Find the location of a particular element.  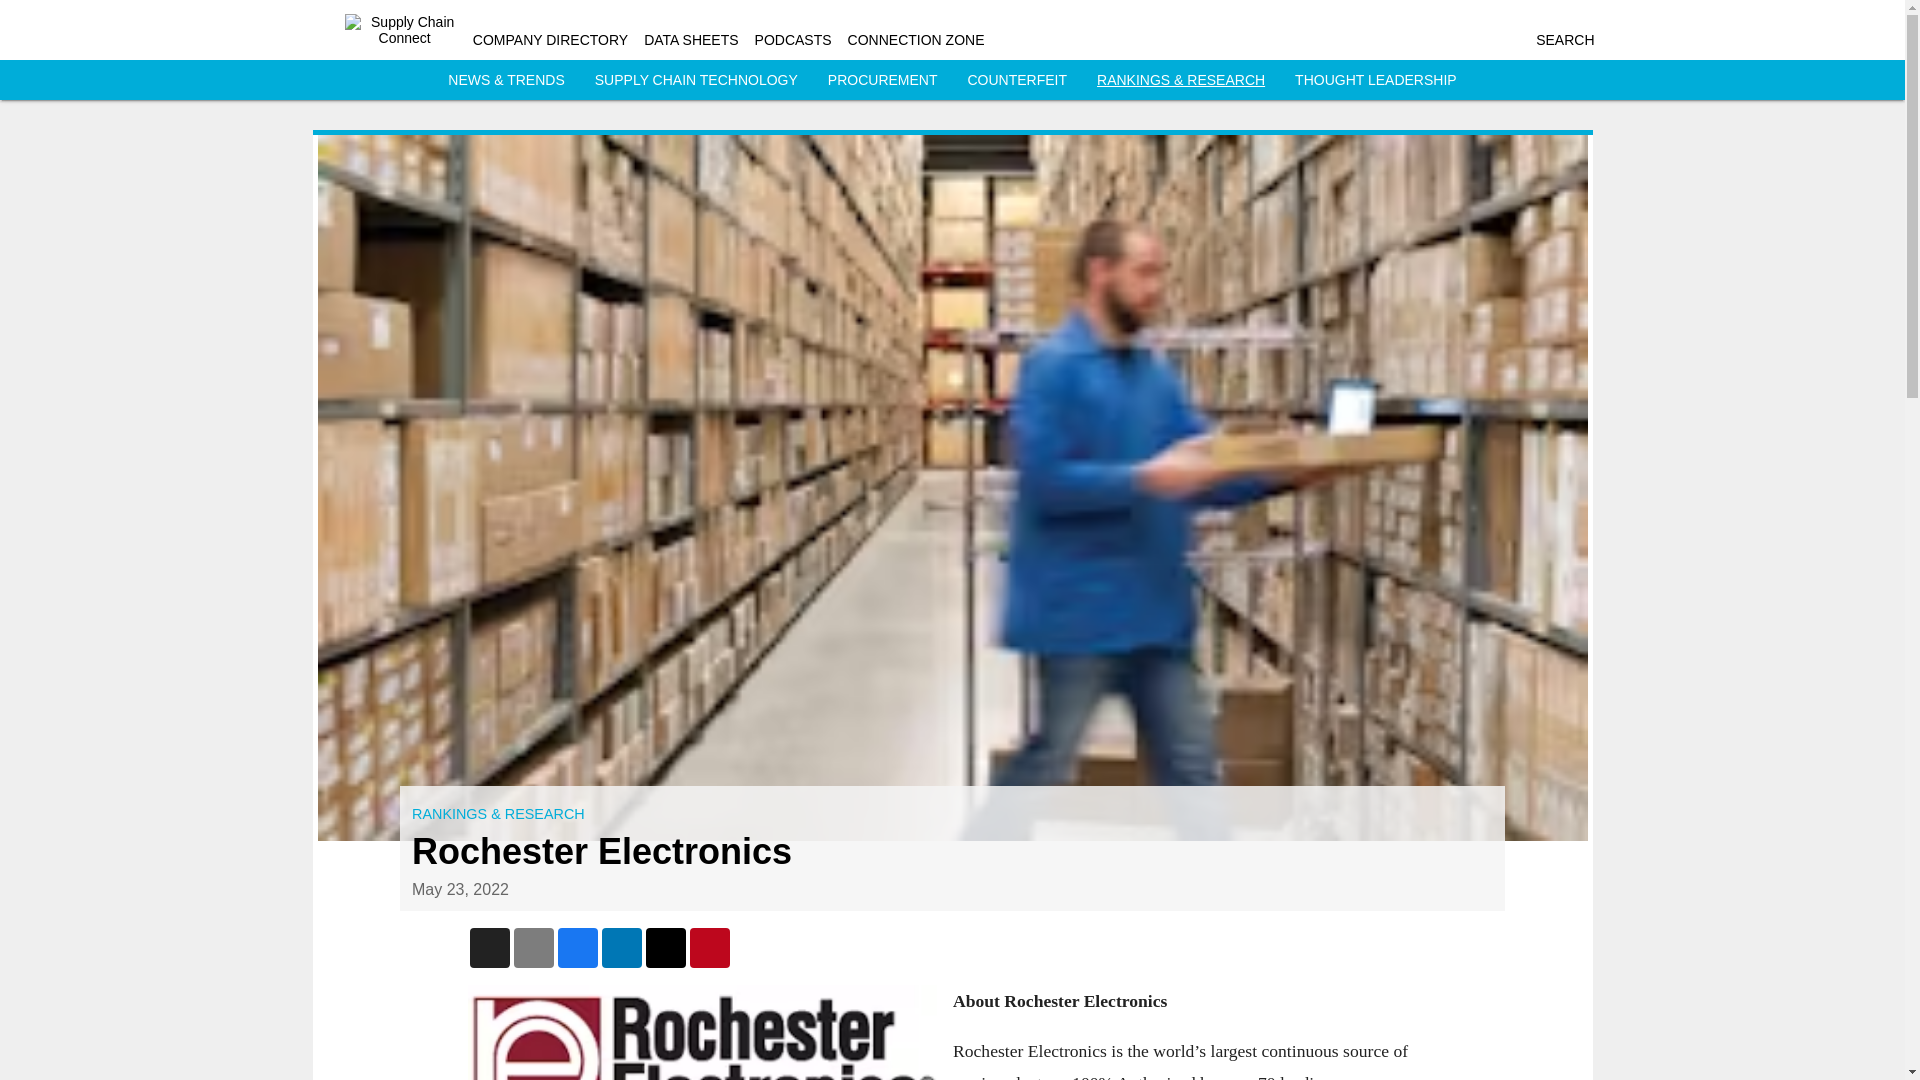

THOUGHT LEADERSHIP is located at coordinates (1376, 80).